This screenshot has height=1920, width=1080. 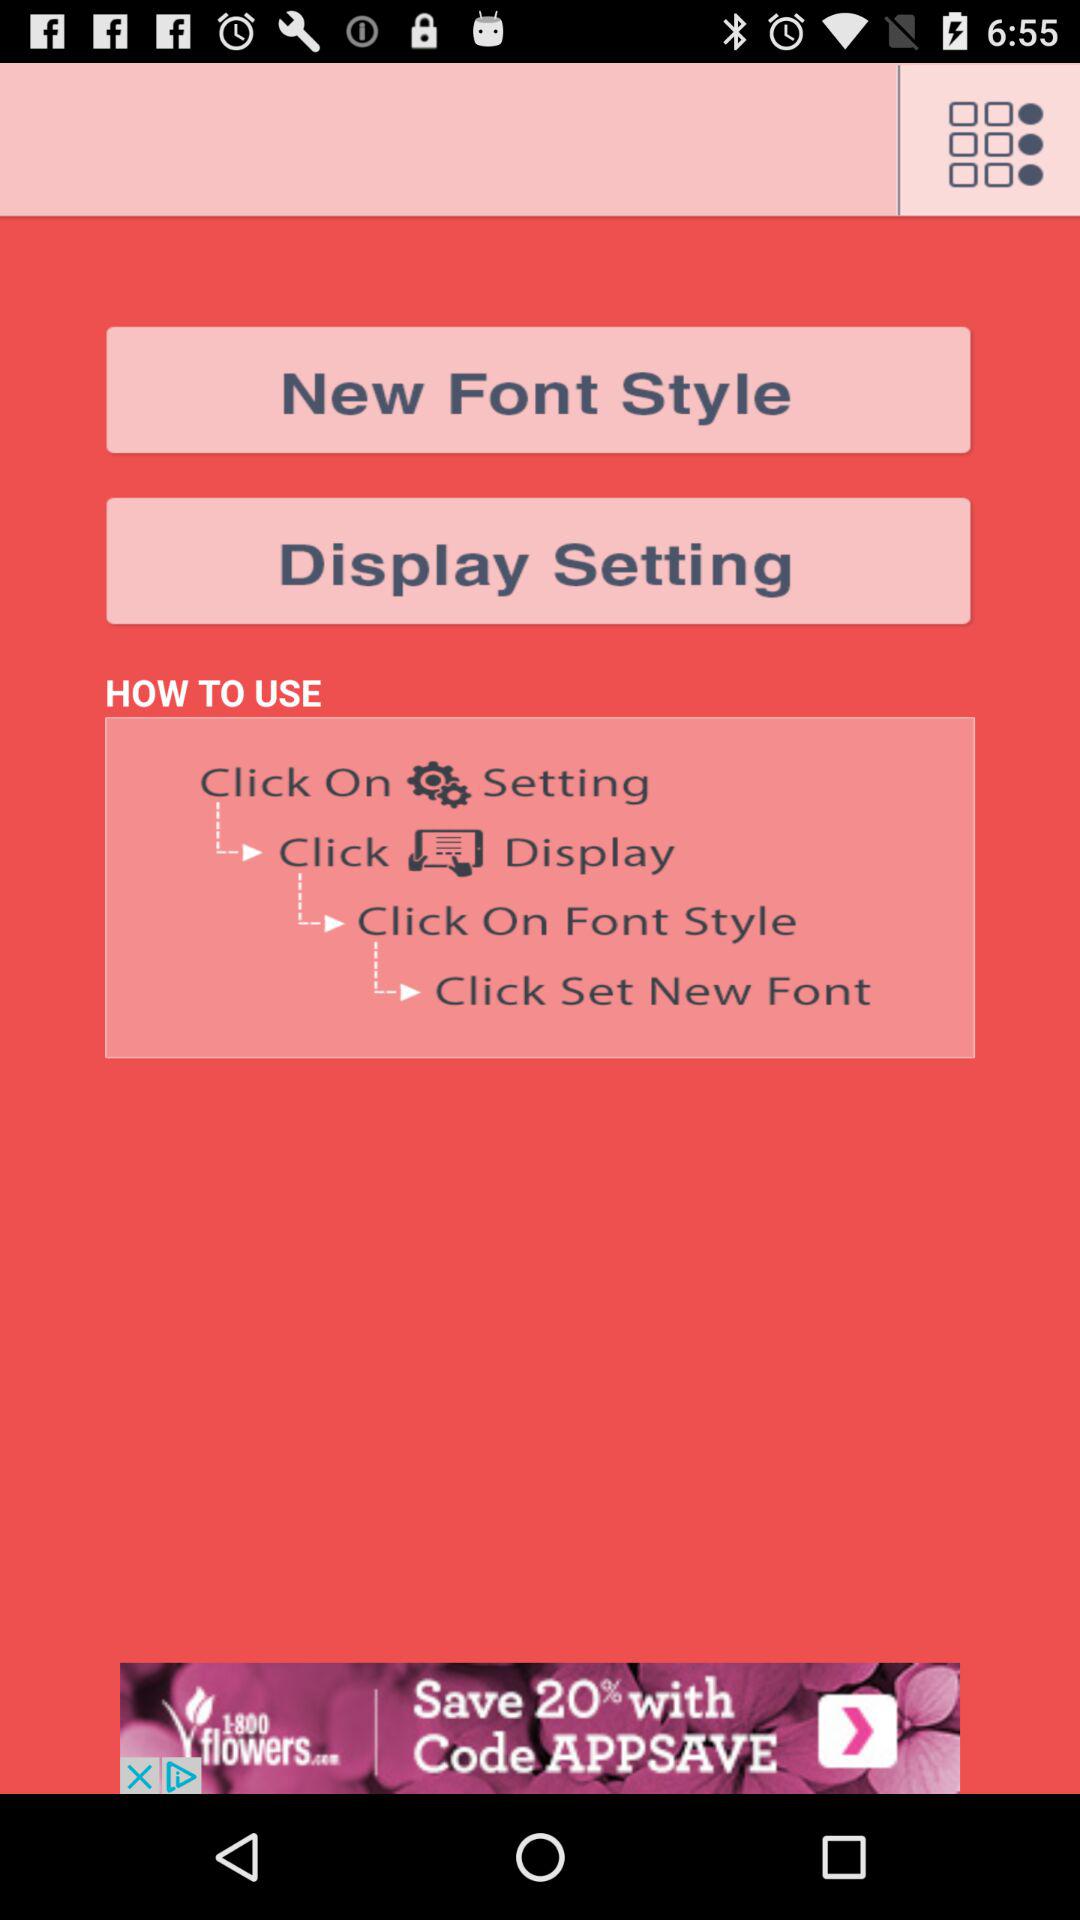 What do you see at coordinates (540, 888) in the screenshot?
I see `app instructions` at bounding box center [540, 888].